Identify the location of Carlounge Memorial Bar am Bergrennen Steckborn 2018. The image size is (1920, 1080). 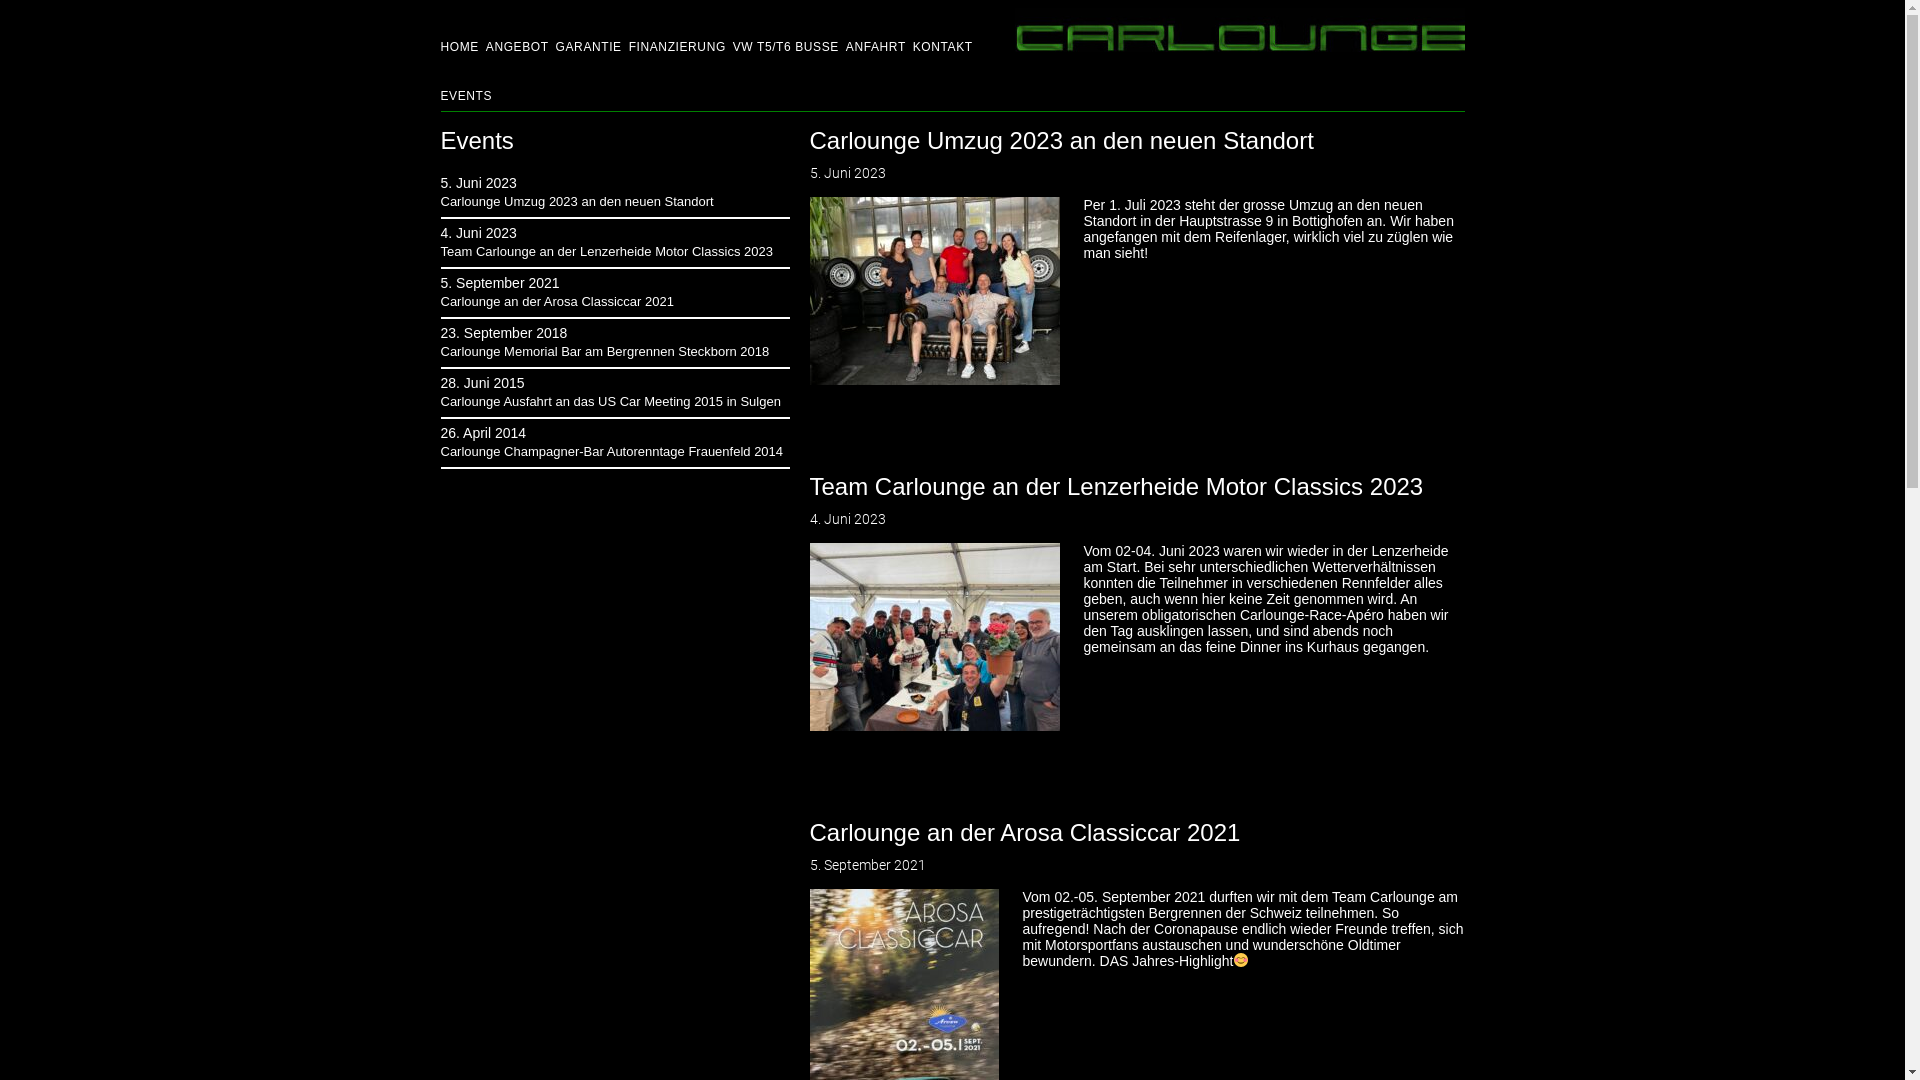
(604, 352).